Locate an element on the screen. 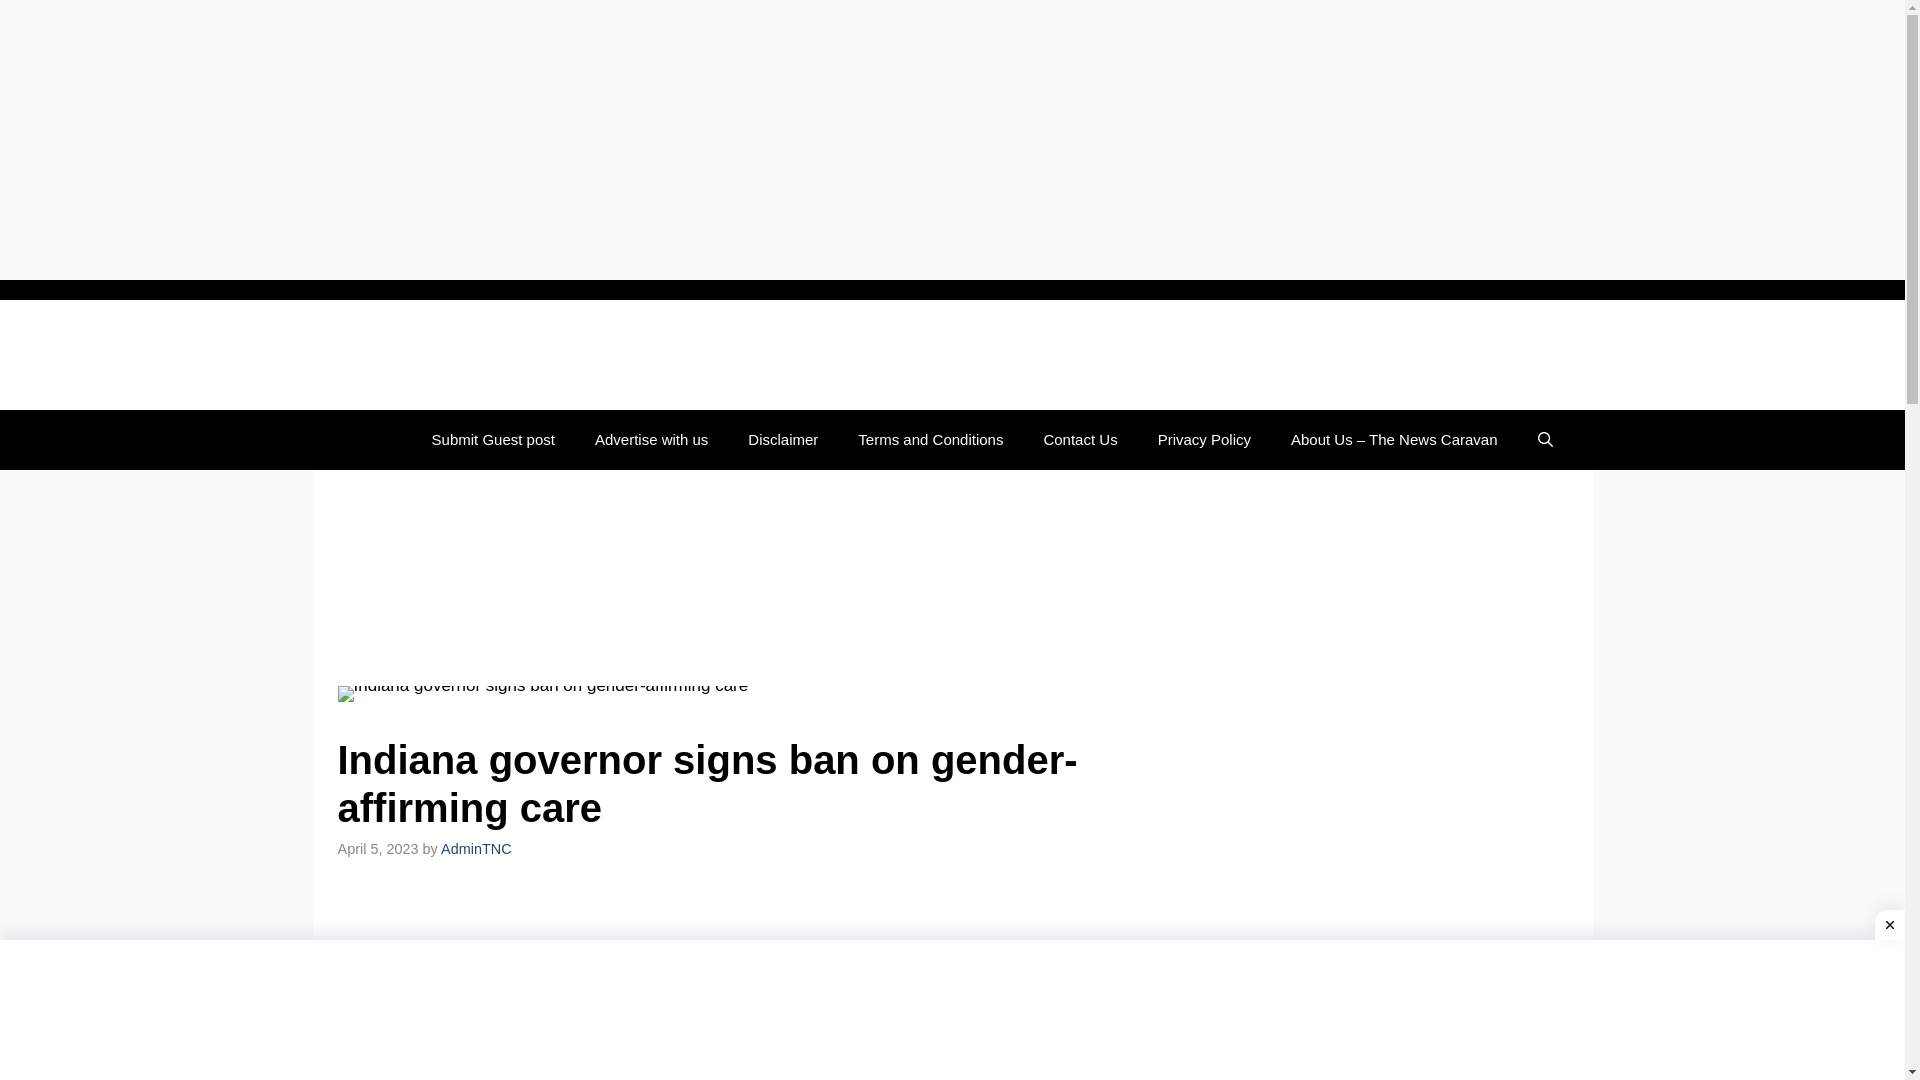 The image size is (1920, 1080). Advertise with us is located at coordinates (650, 440).